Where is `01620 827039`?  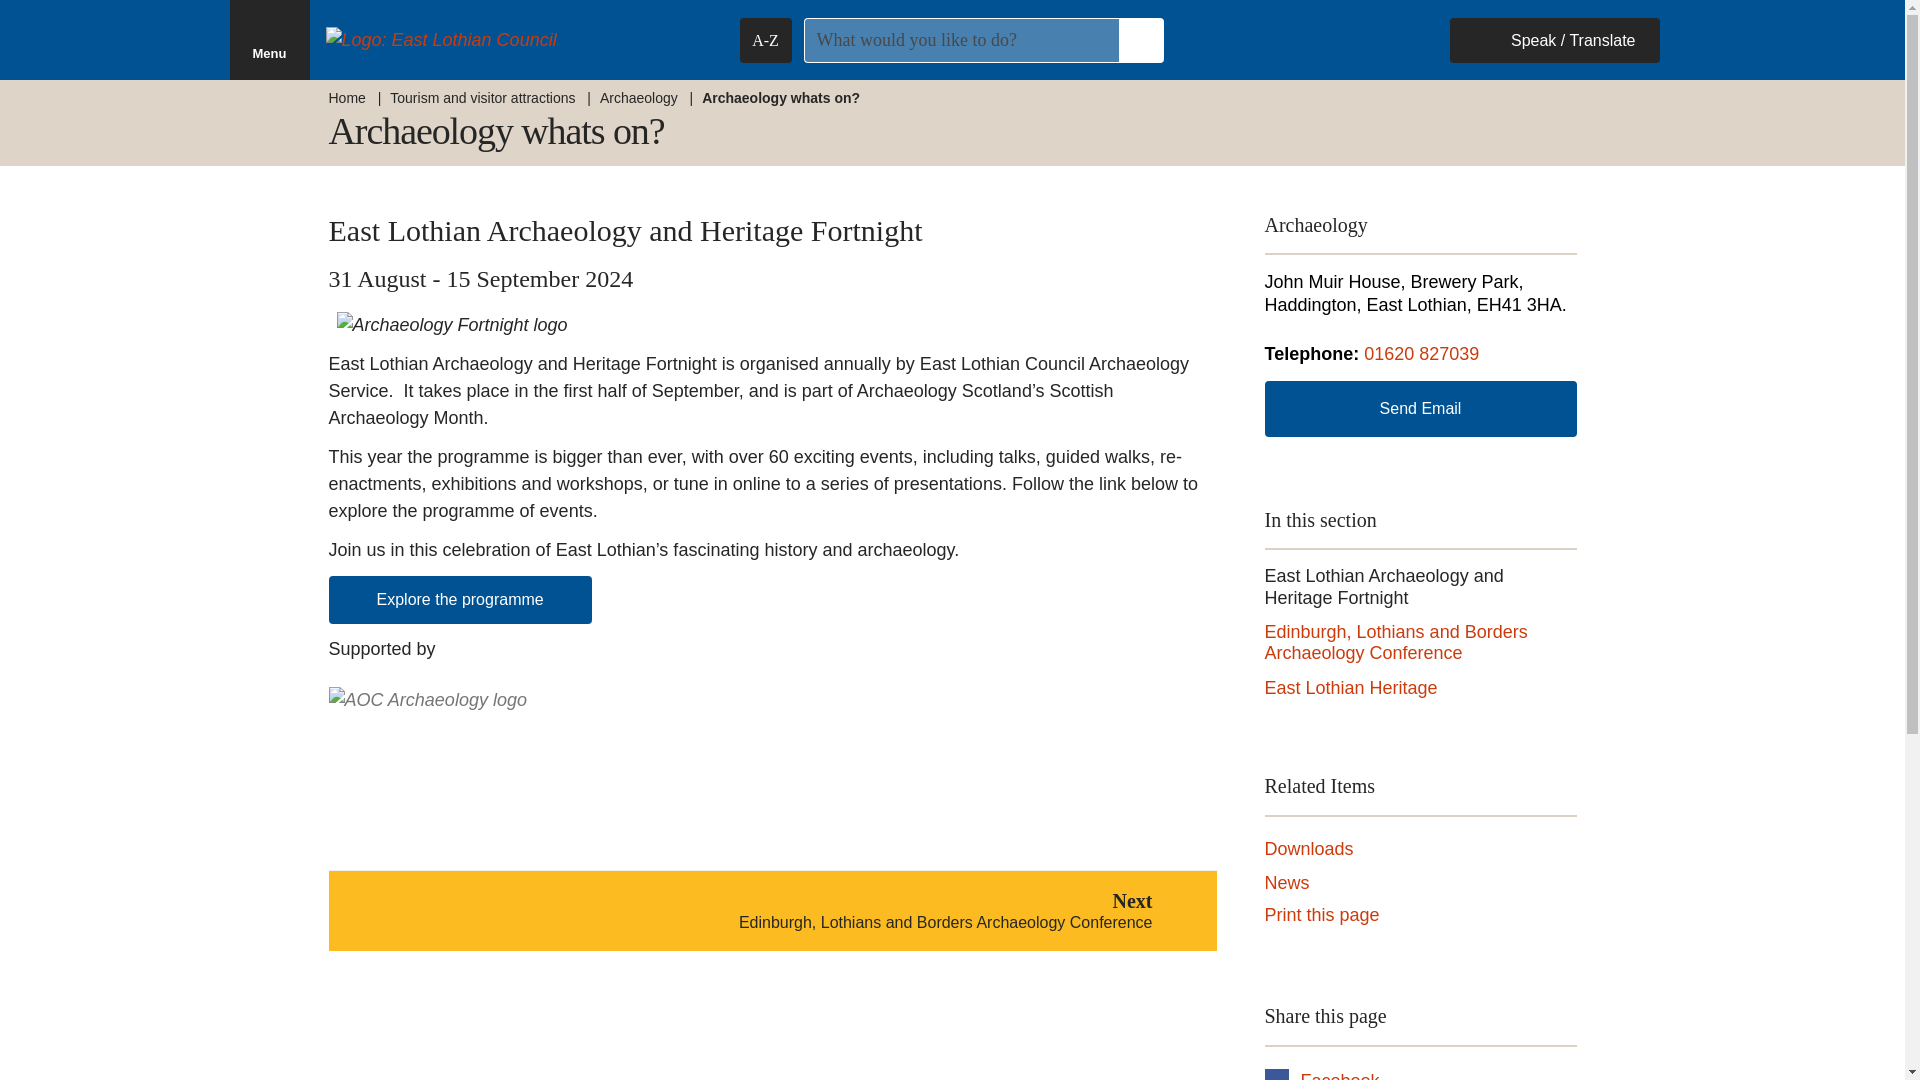 01620 827039 is located at coordinates (460, 600).